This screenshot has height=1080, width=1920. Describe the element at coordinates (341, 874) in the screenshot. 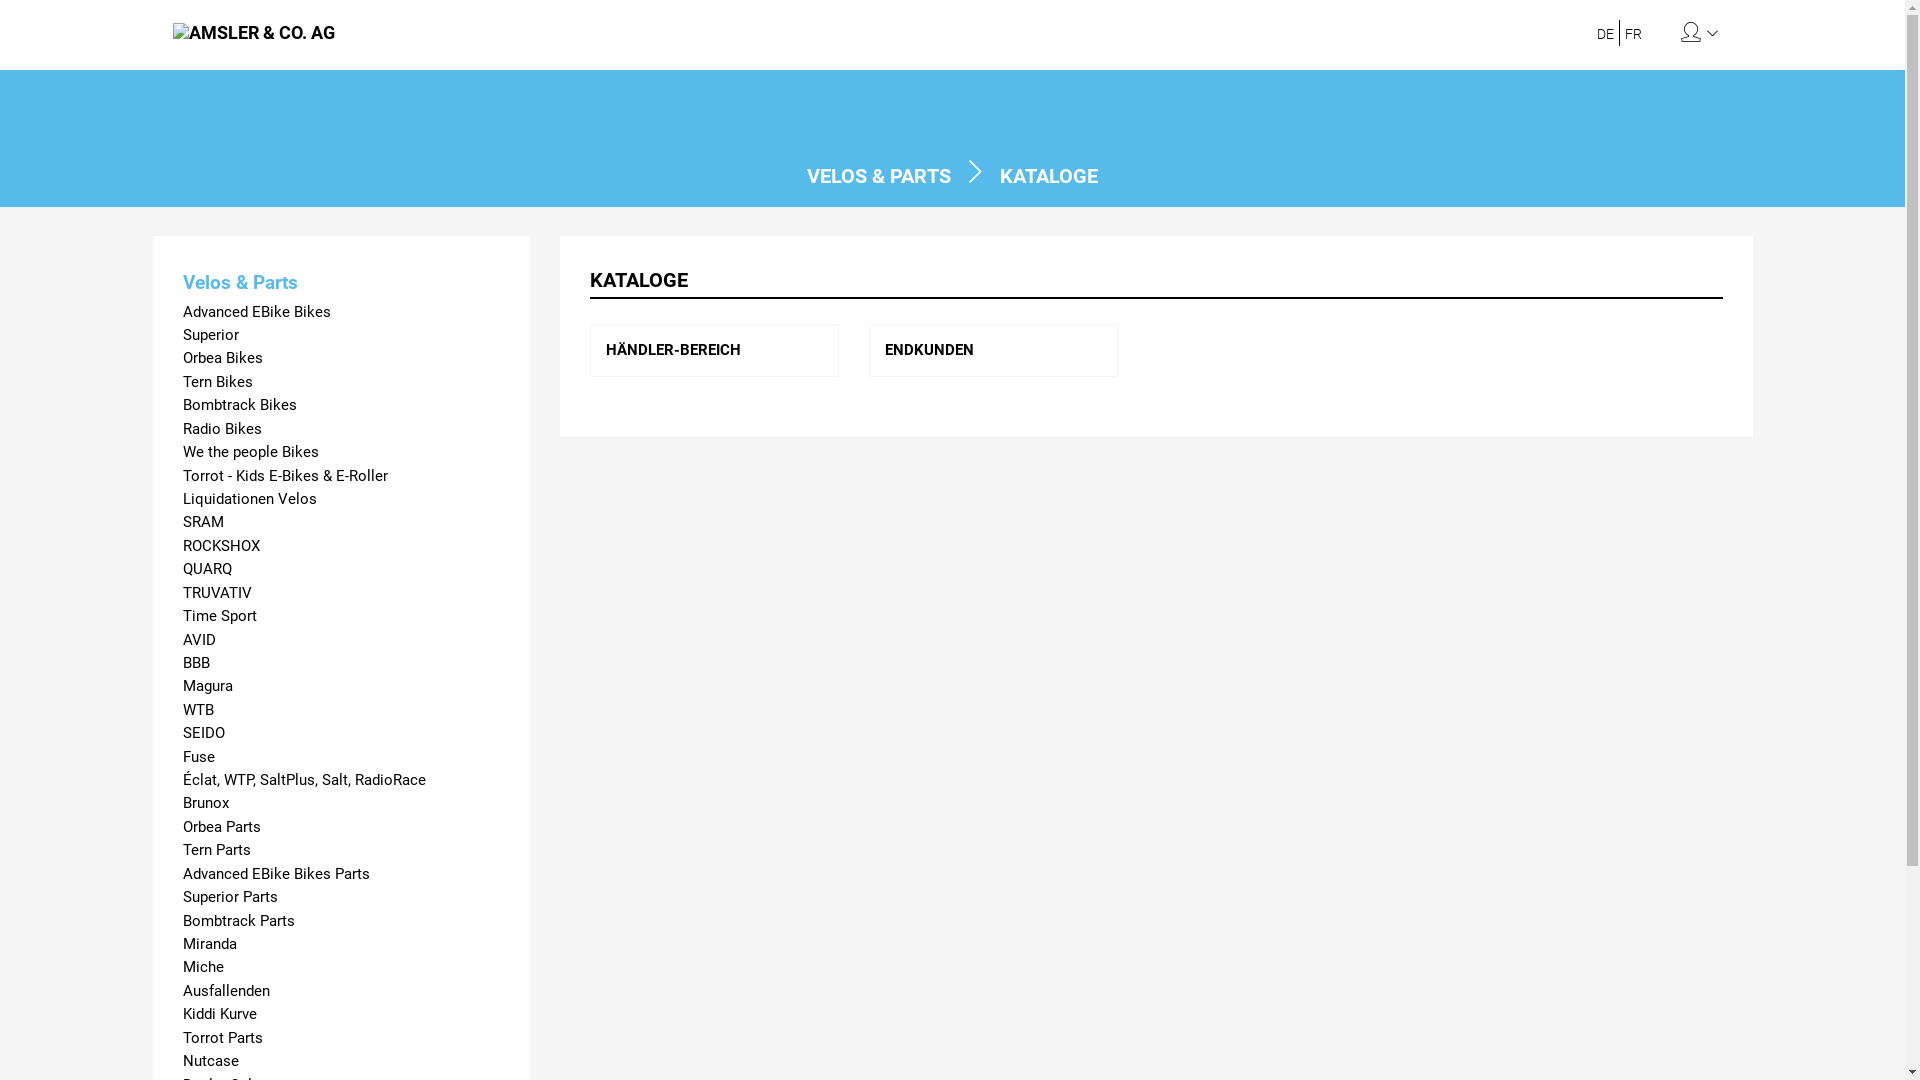

I see `Advanced EBike Bikes Parts` at that location.